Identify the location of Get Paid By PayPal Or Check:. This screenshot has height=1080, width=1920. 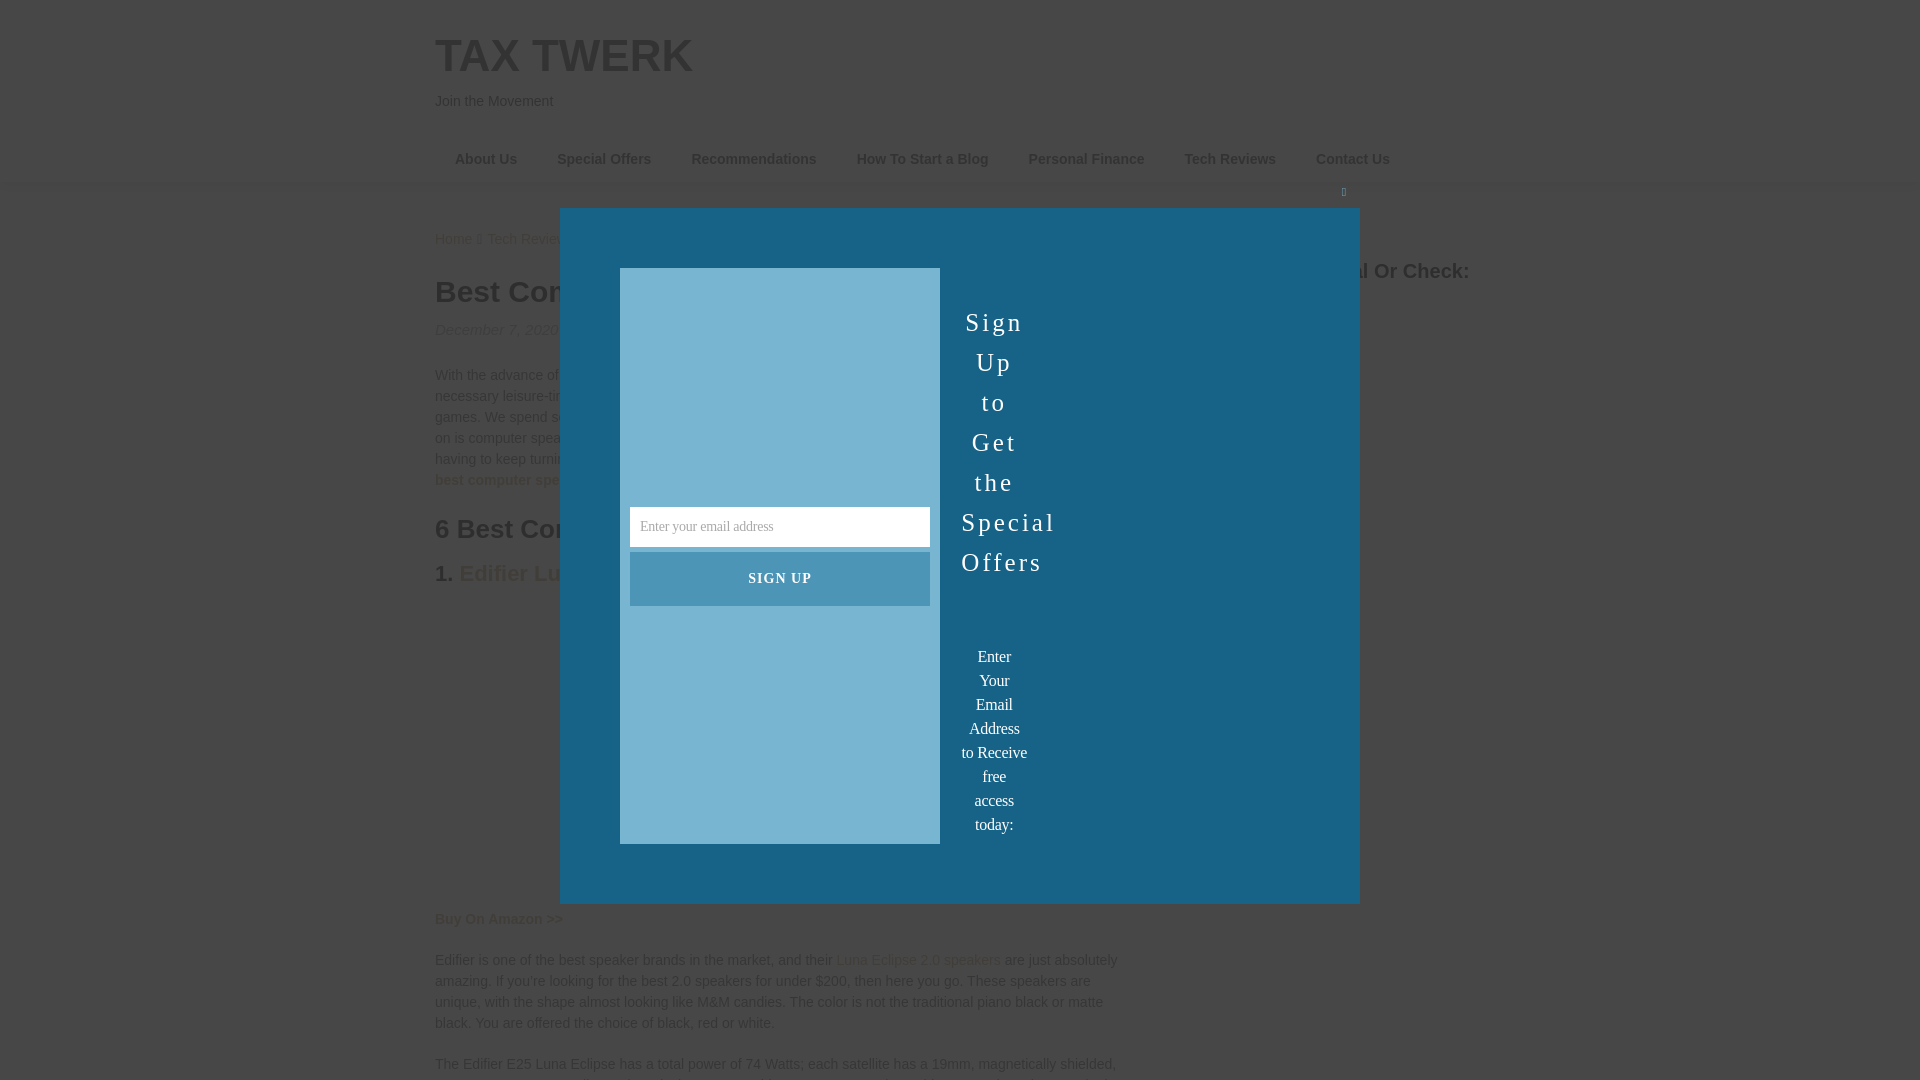
(1316, 437).